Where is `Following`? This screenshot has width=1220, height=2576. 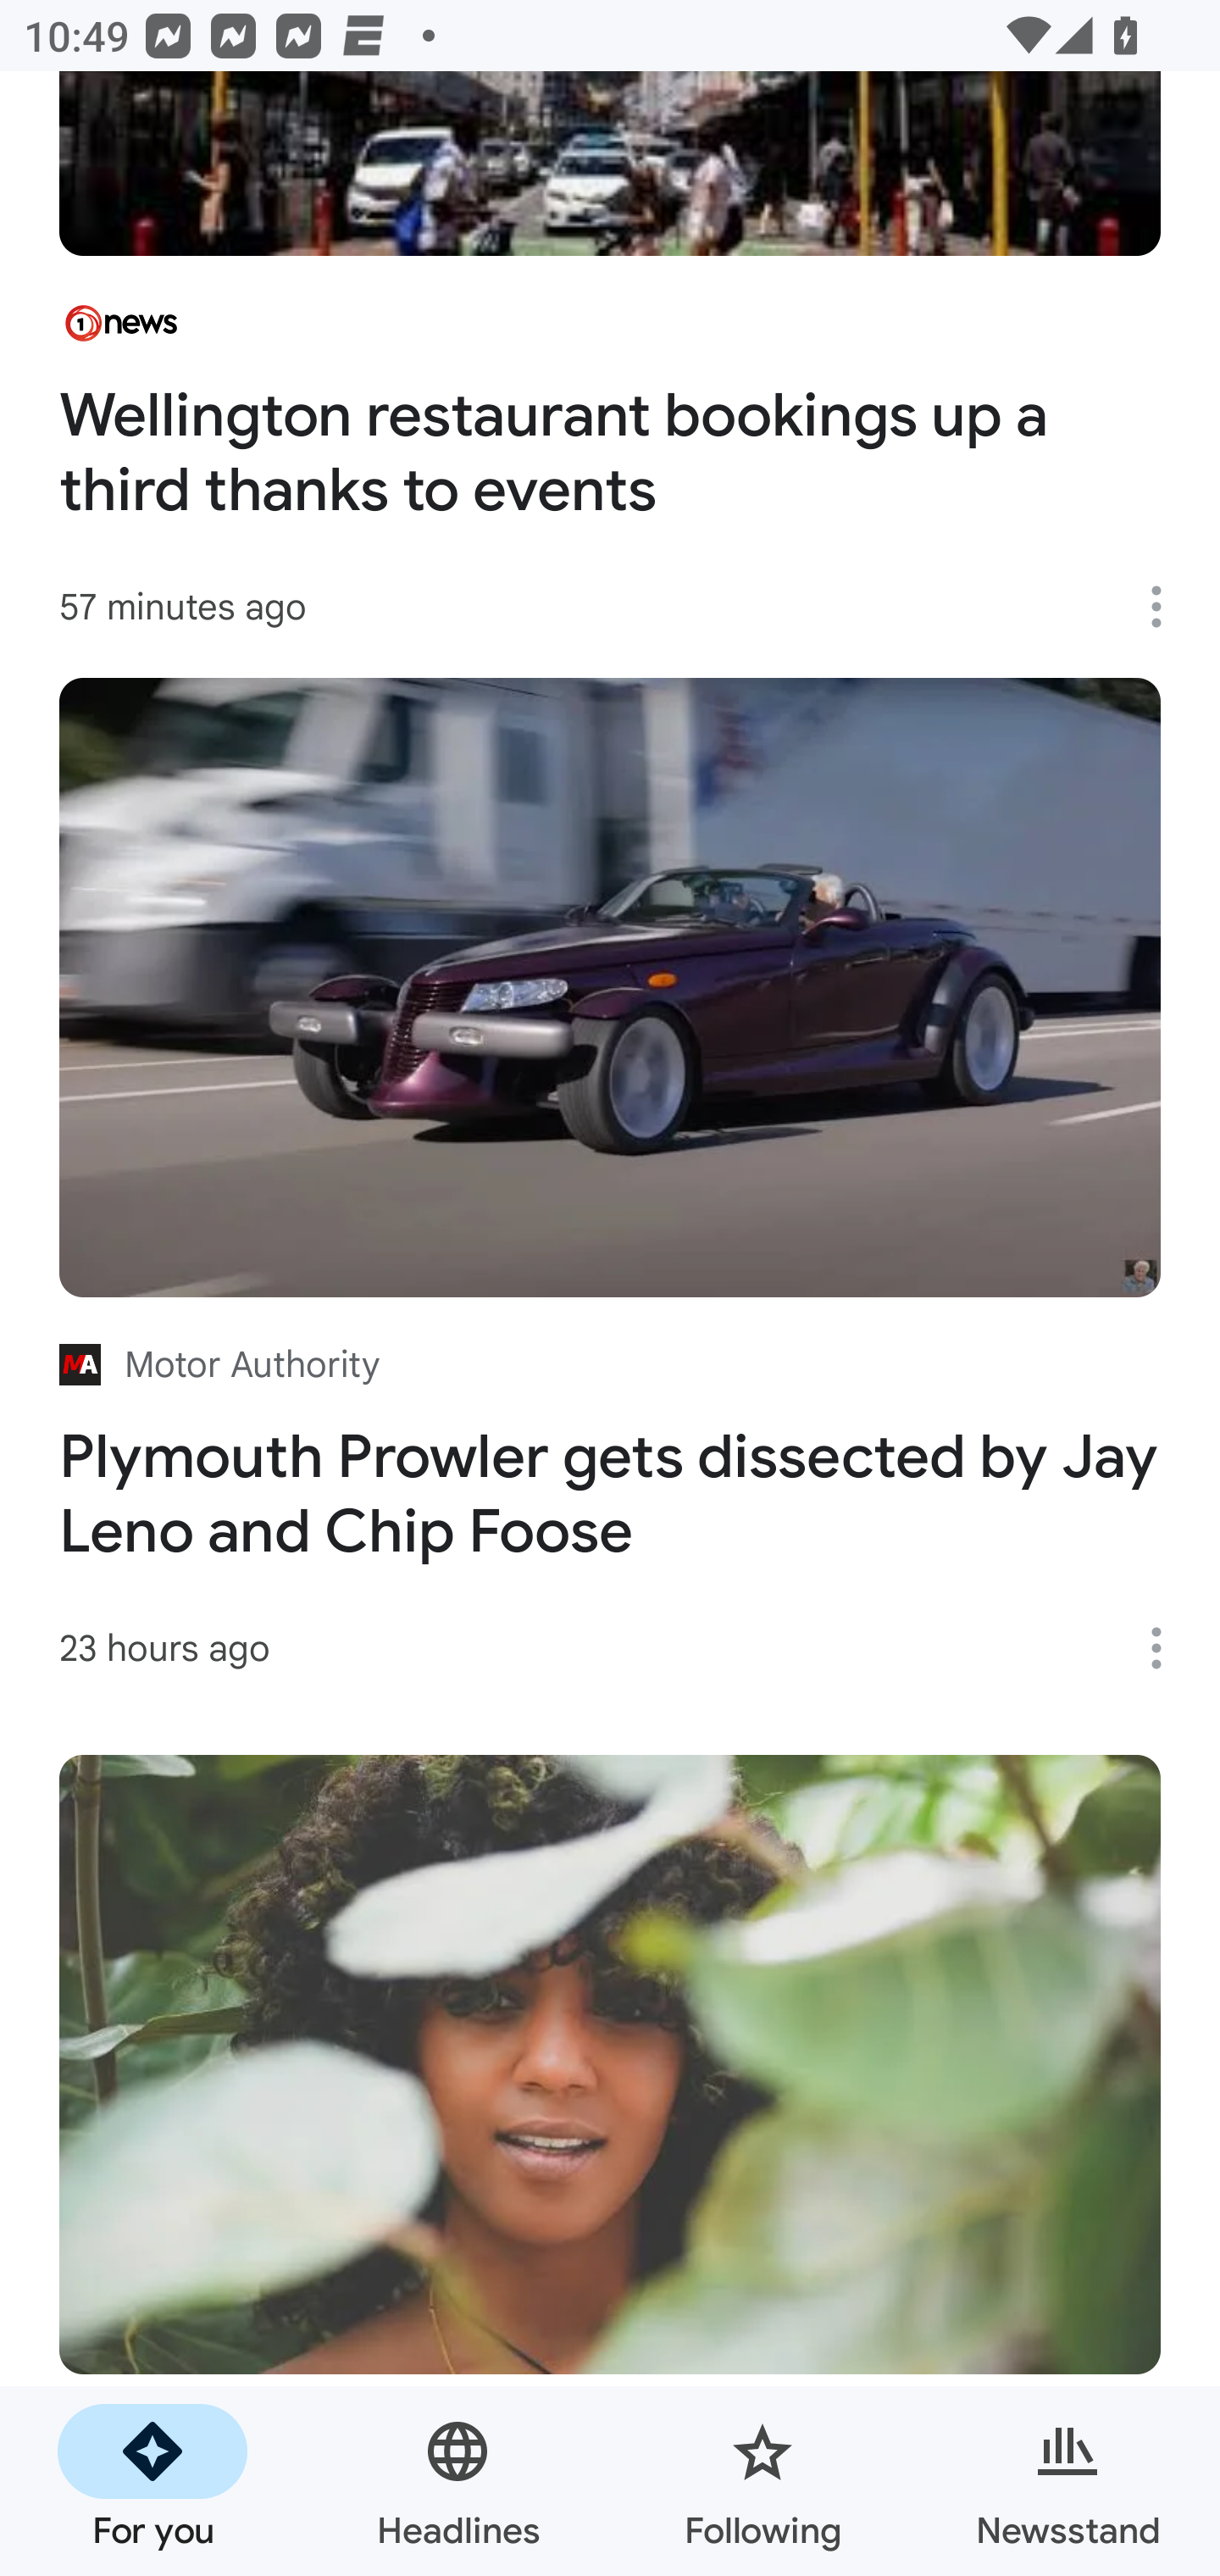 Following is located at coordinates (762, 2481).